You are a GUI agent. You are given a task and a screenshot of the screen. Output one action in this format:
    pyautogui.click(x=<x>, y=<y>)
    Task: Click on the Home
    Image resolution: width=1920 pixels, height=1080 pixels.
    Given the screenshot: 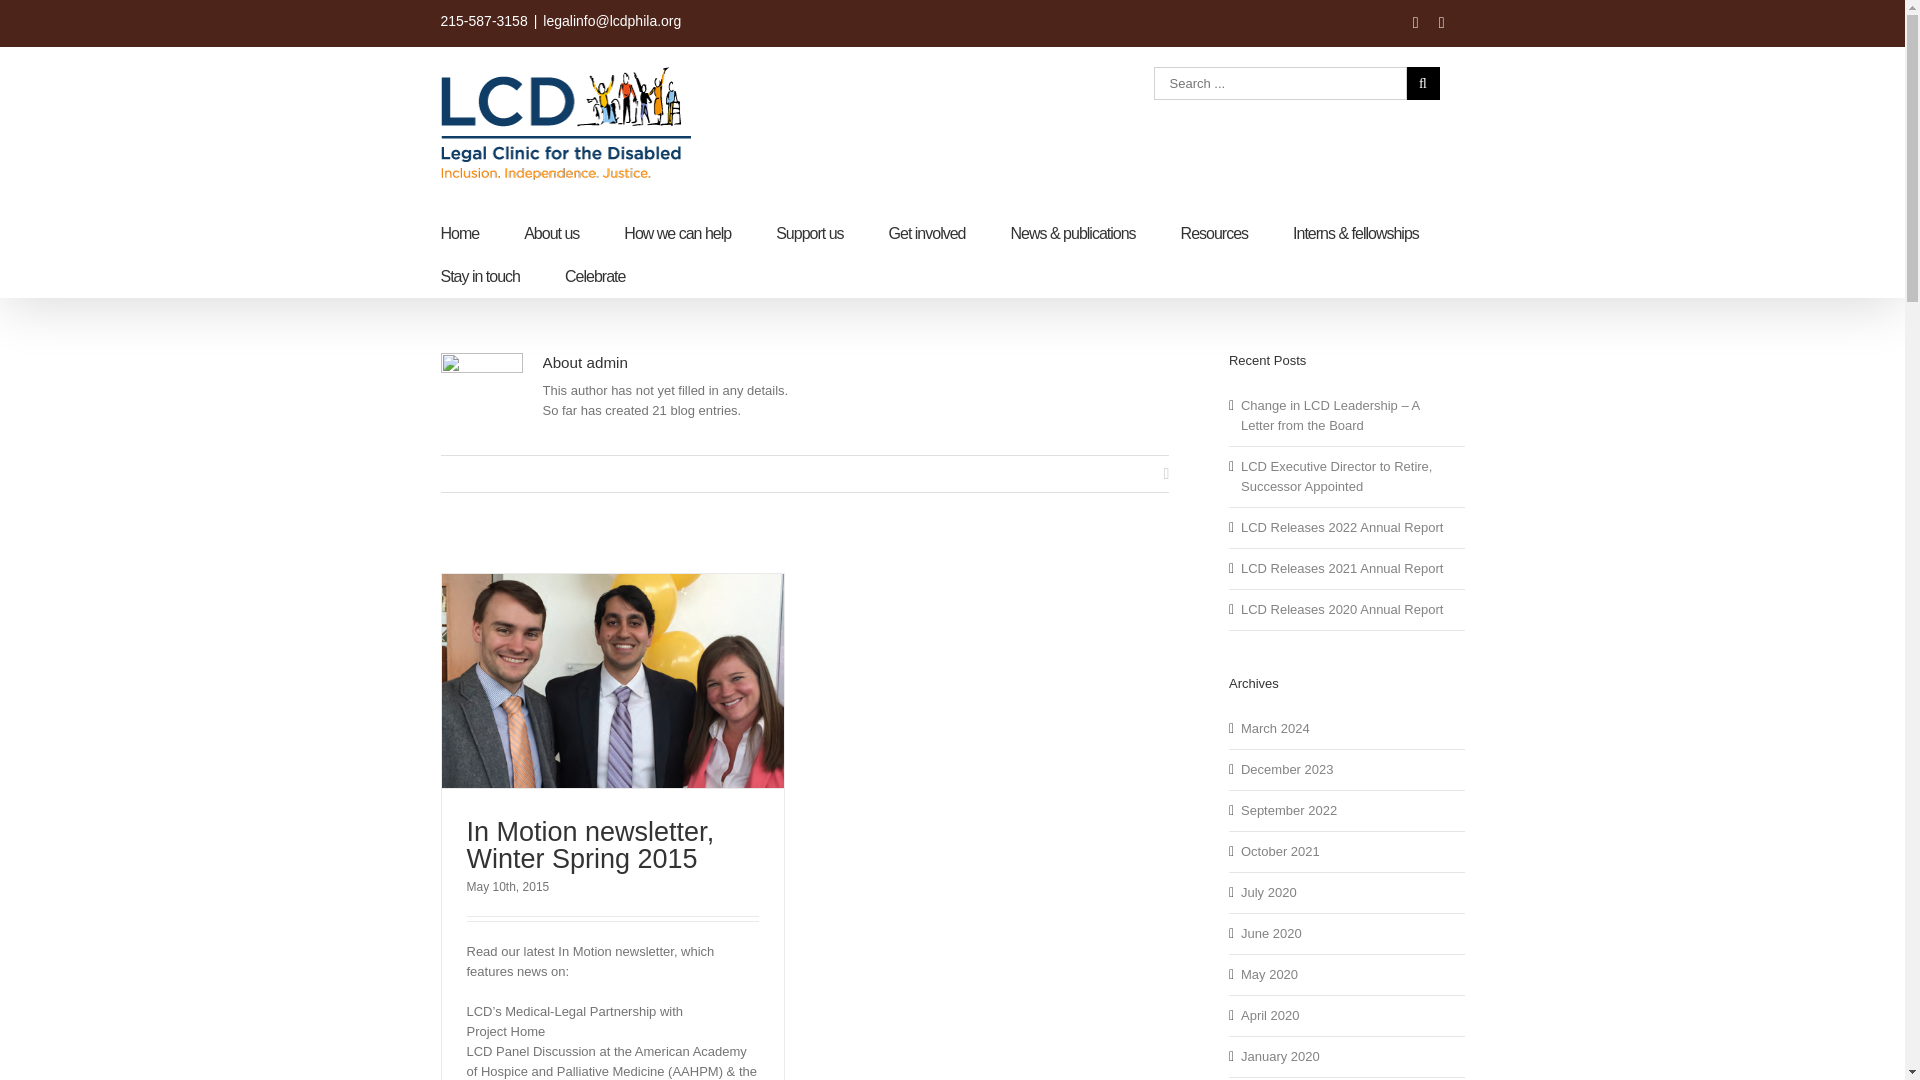 What is the action you would take?
    pyautogui.click(x=458, y=232)
    